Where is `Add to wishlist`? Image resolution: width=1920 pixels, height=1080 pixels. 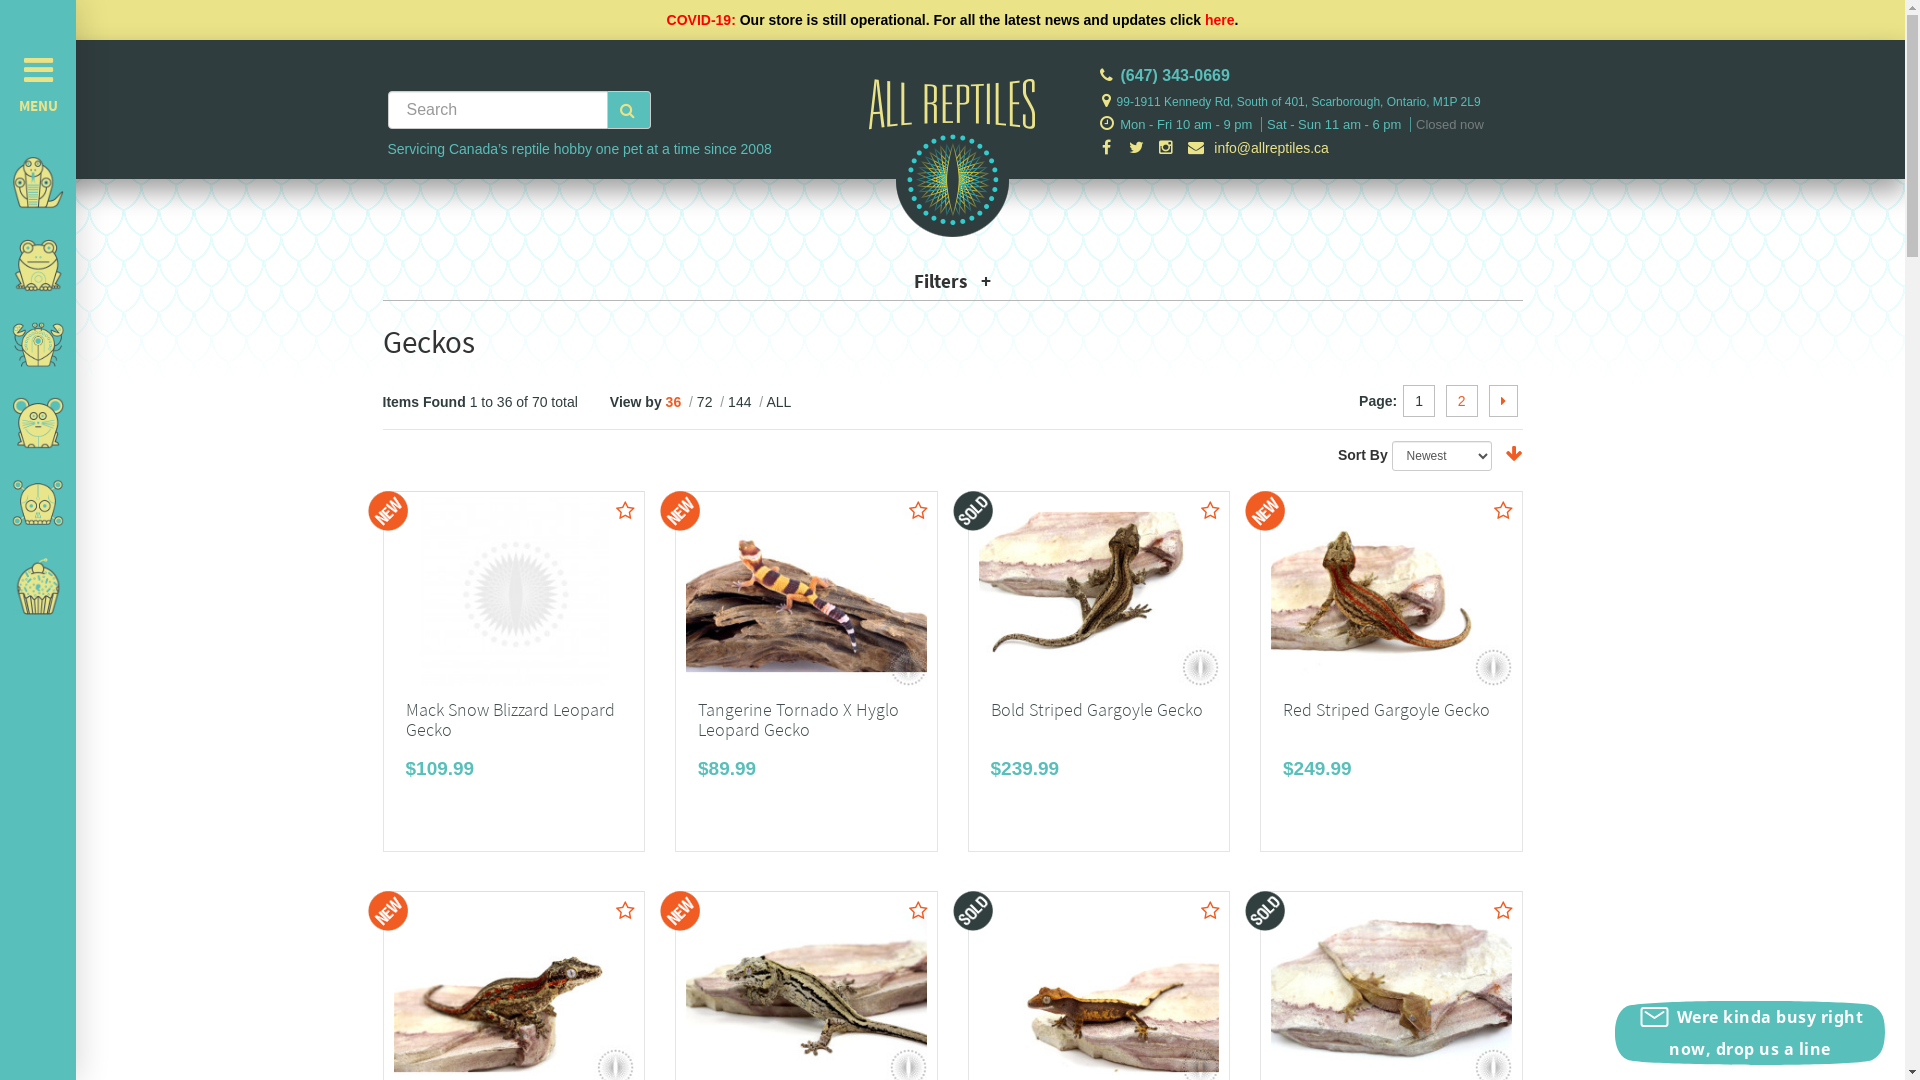
Add to wishlist is located at coordinates (918, 512).